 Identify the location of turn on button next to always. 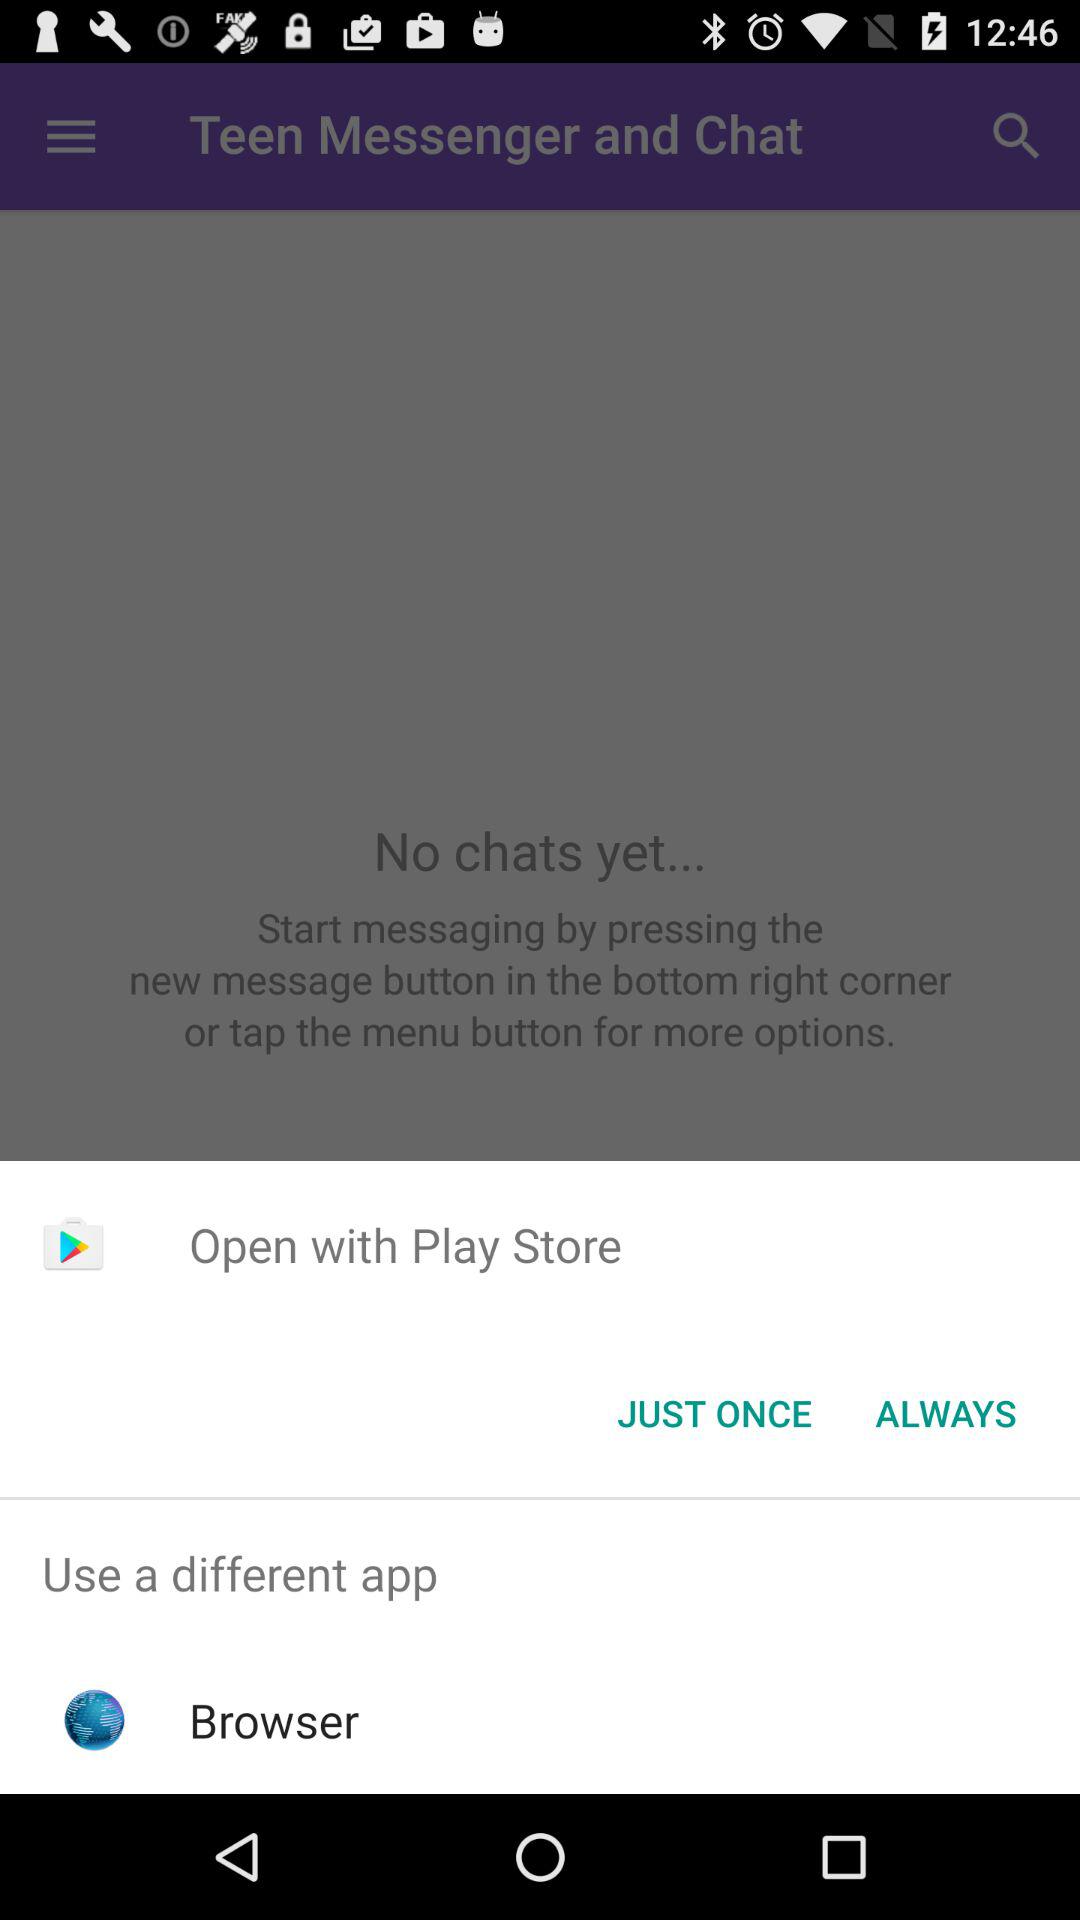
(714, 1413).